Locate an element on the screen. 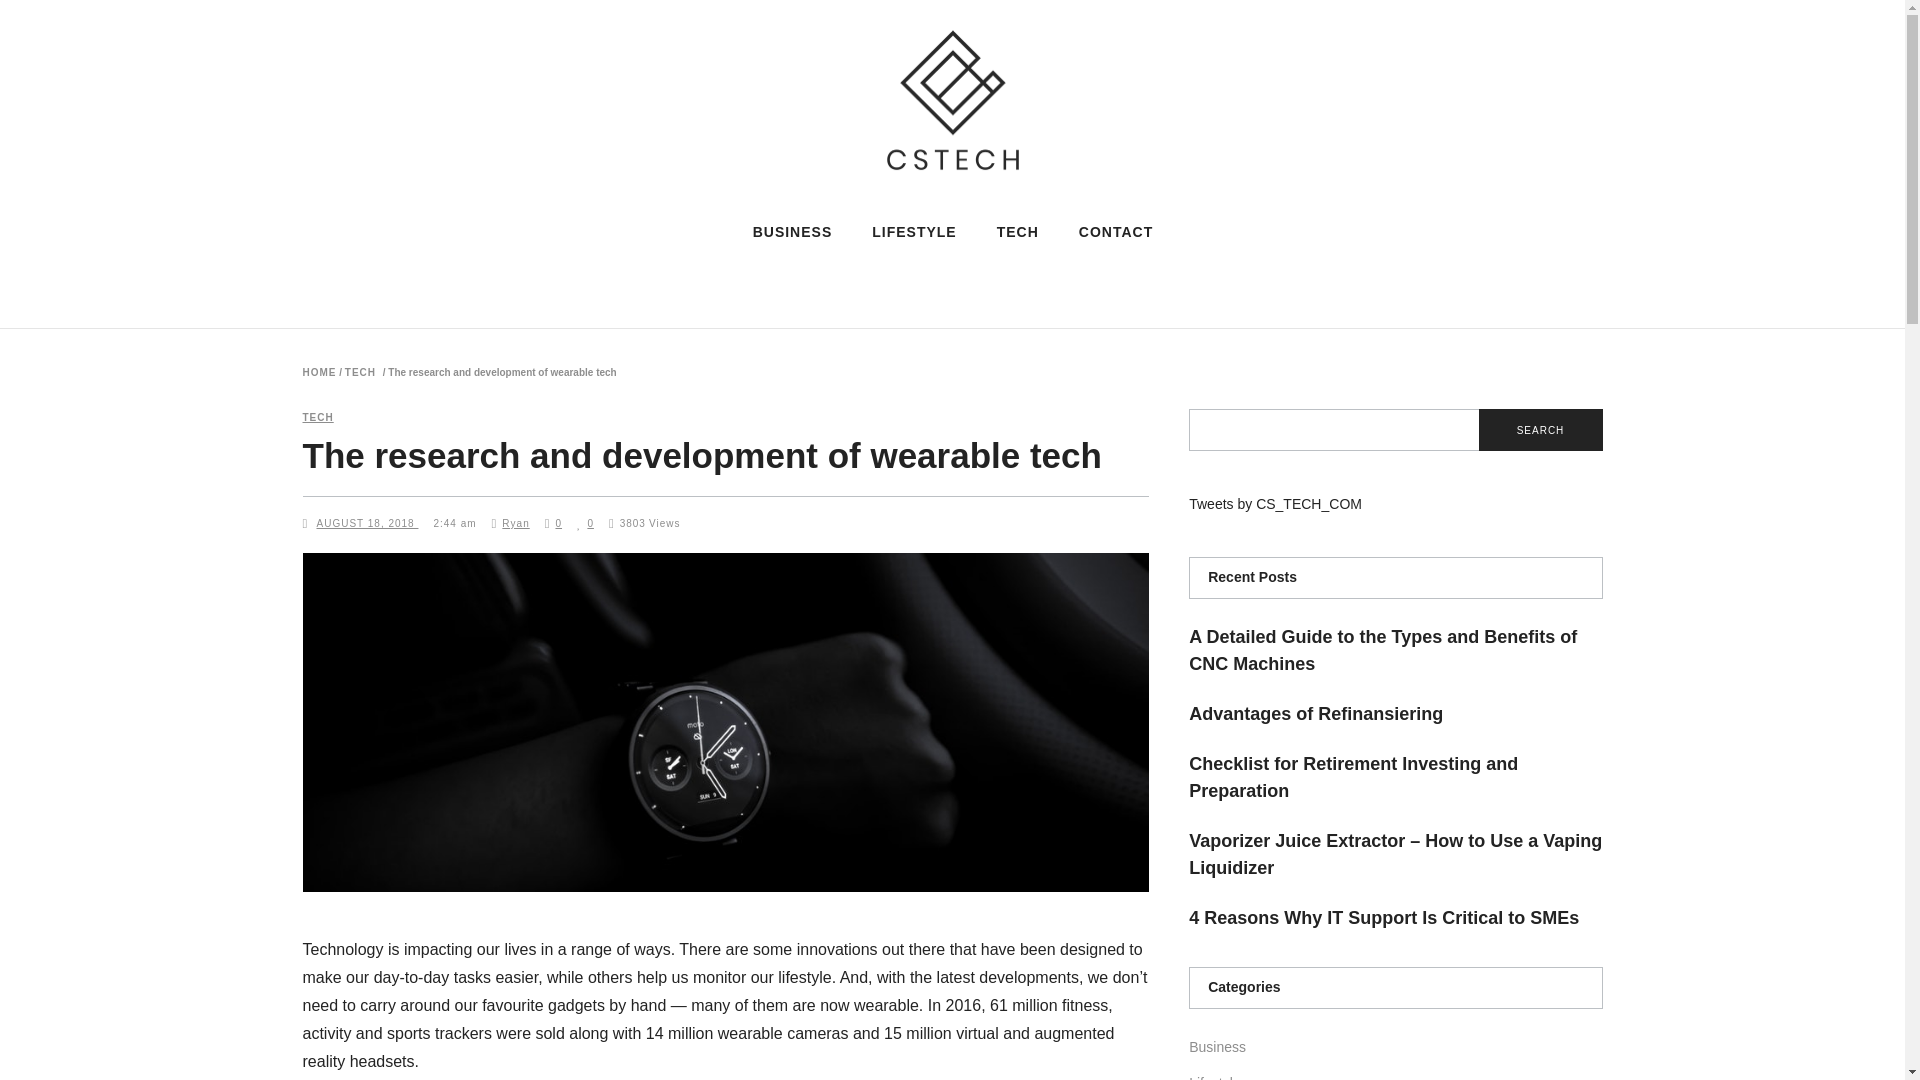 Image resolution: width=1920 pixels, height=1080 pixels. 0 is located at coordinates (554, 524).